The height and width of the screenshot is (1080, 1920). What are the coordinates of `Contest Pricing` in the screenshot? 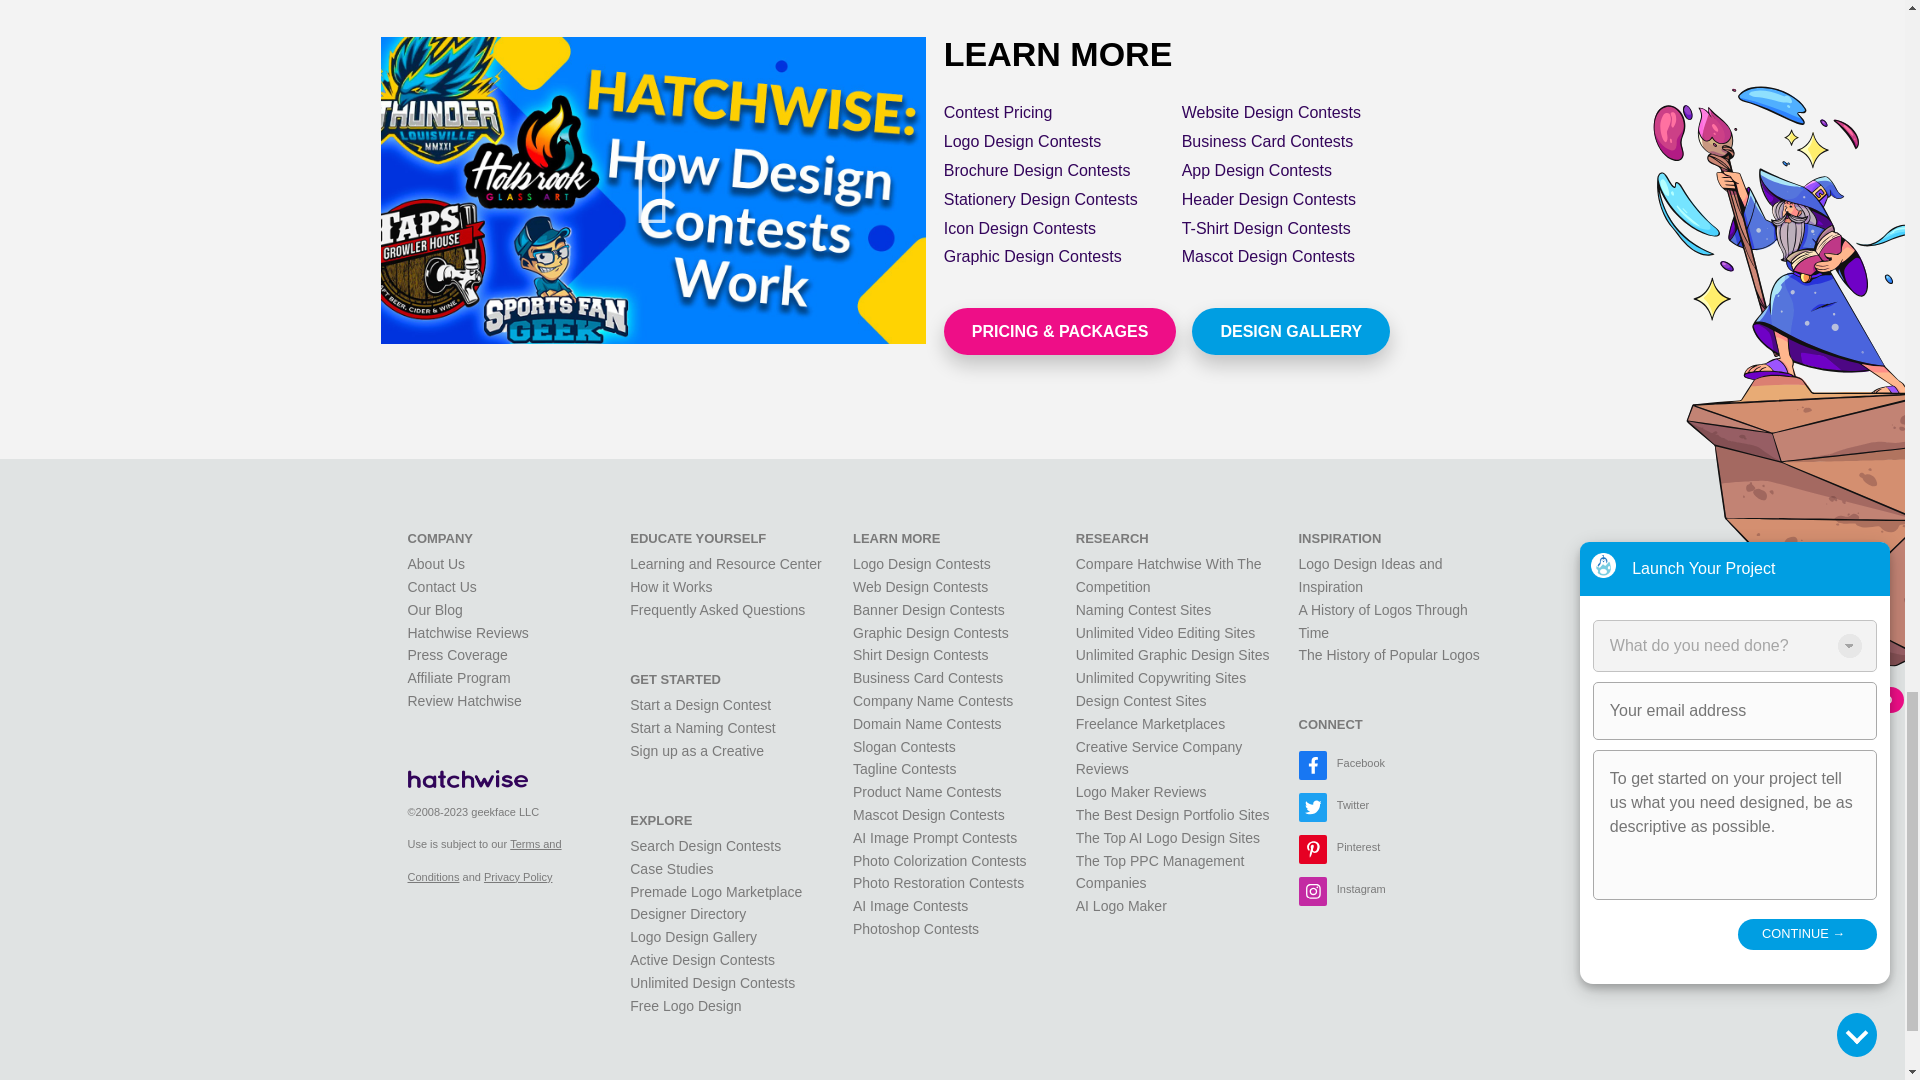 It's located at (998, 112).